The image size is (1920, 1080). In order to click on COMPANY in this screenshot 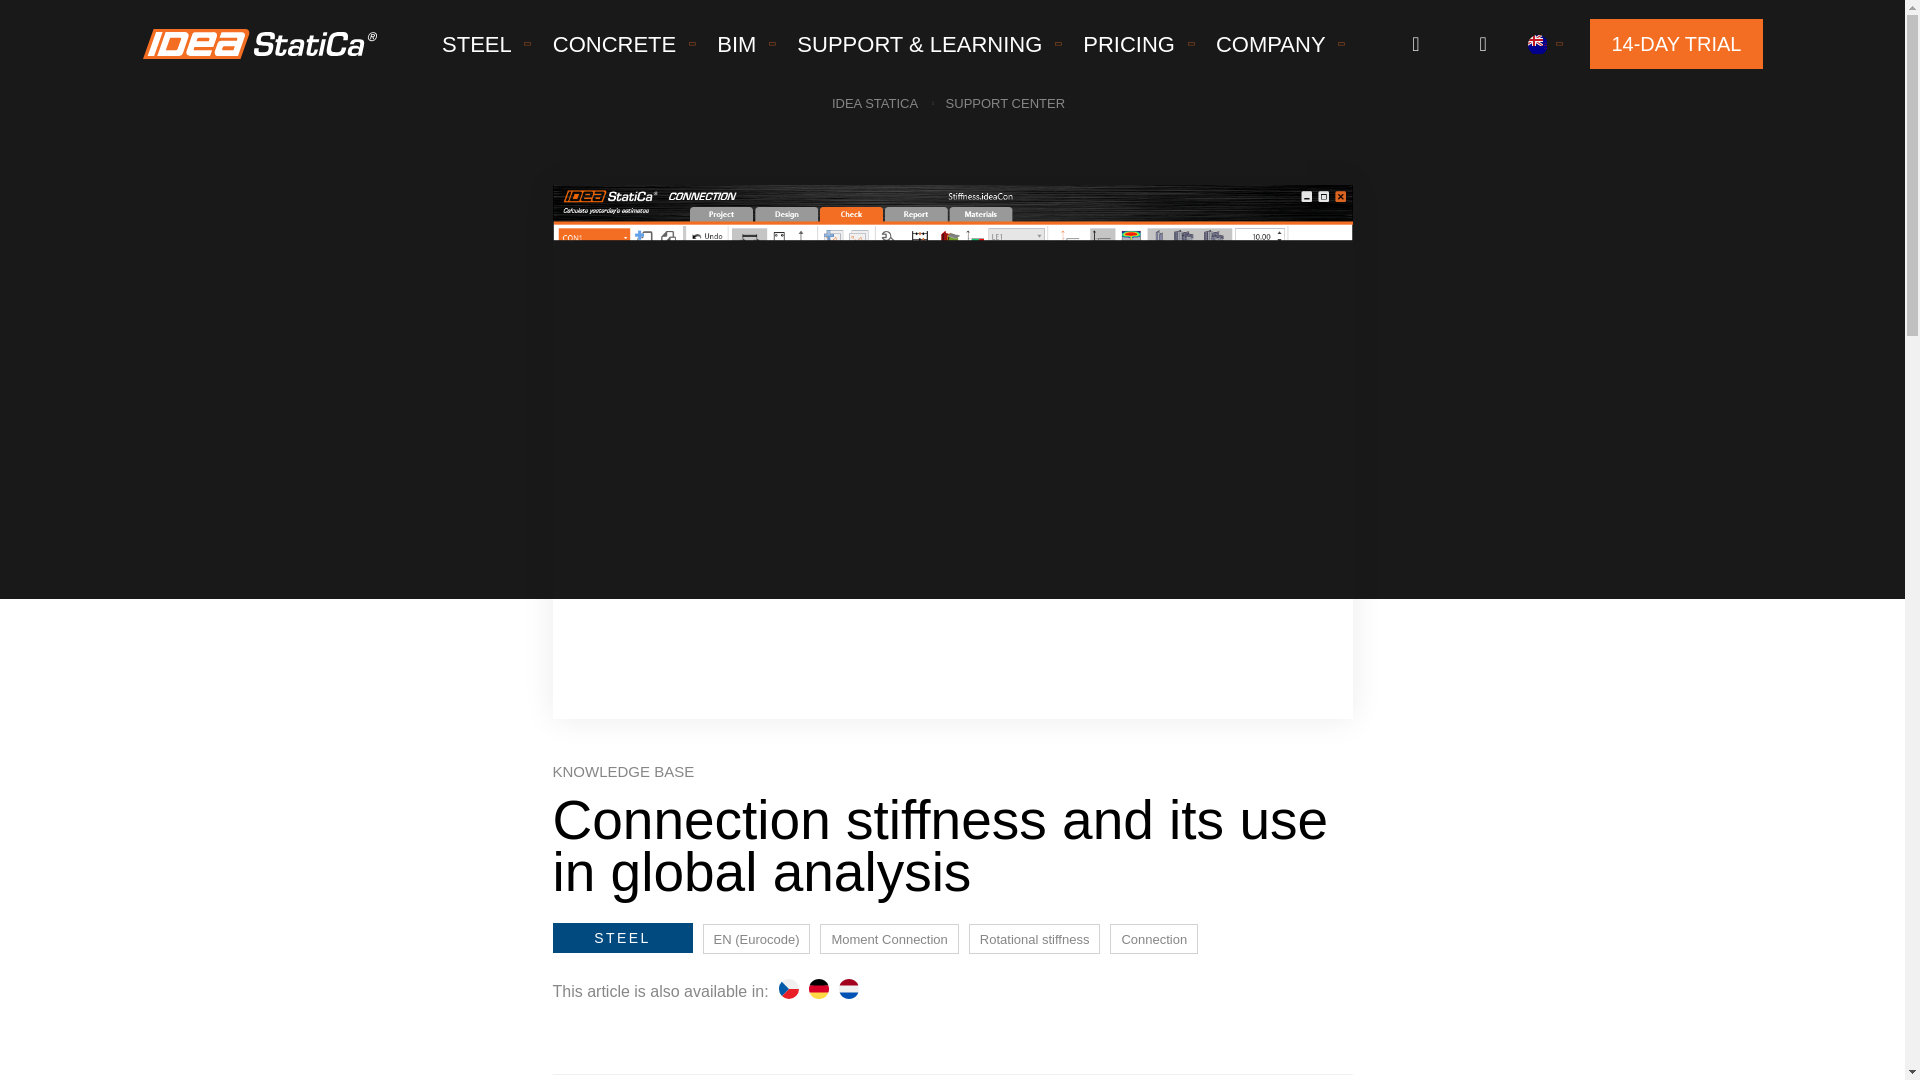, I will do `click(1270, 44)`.